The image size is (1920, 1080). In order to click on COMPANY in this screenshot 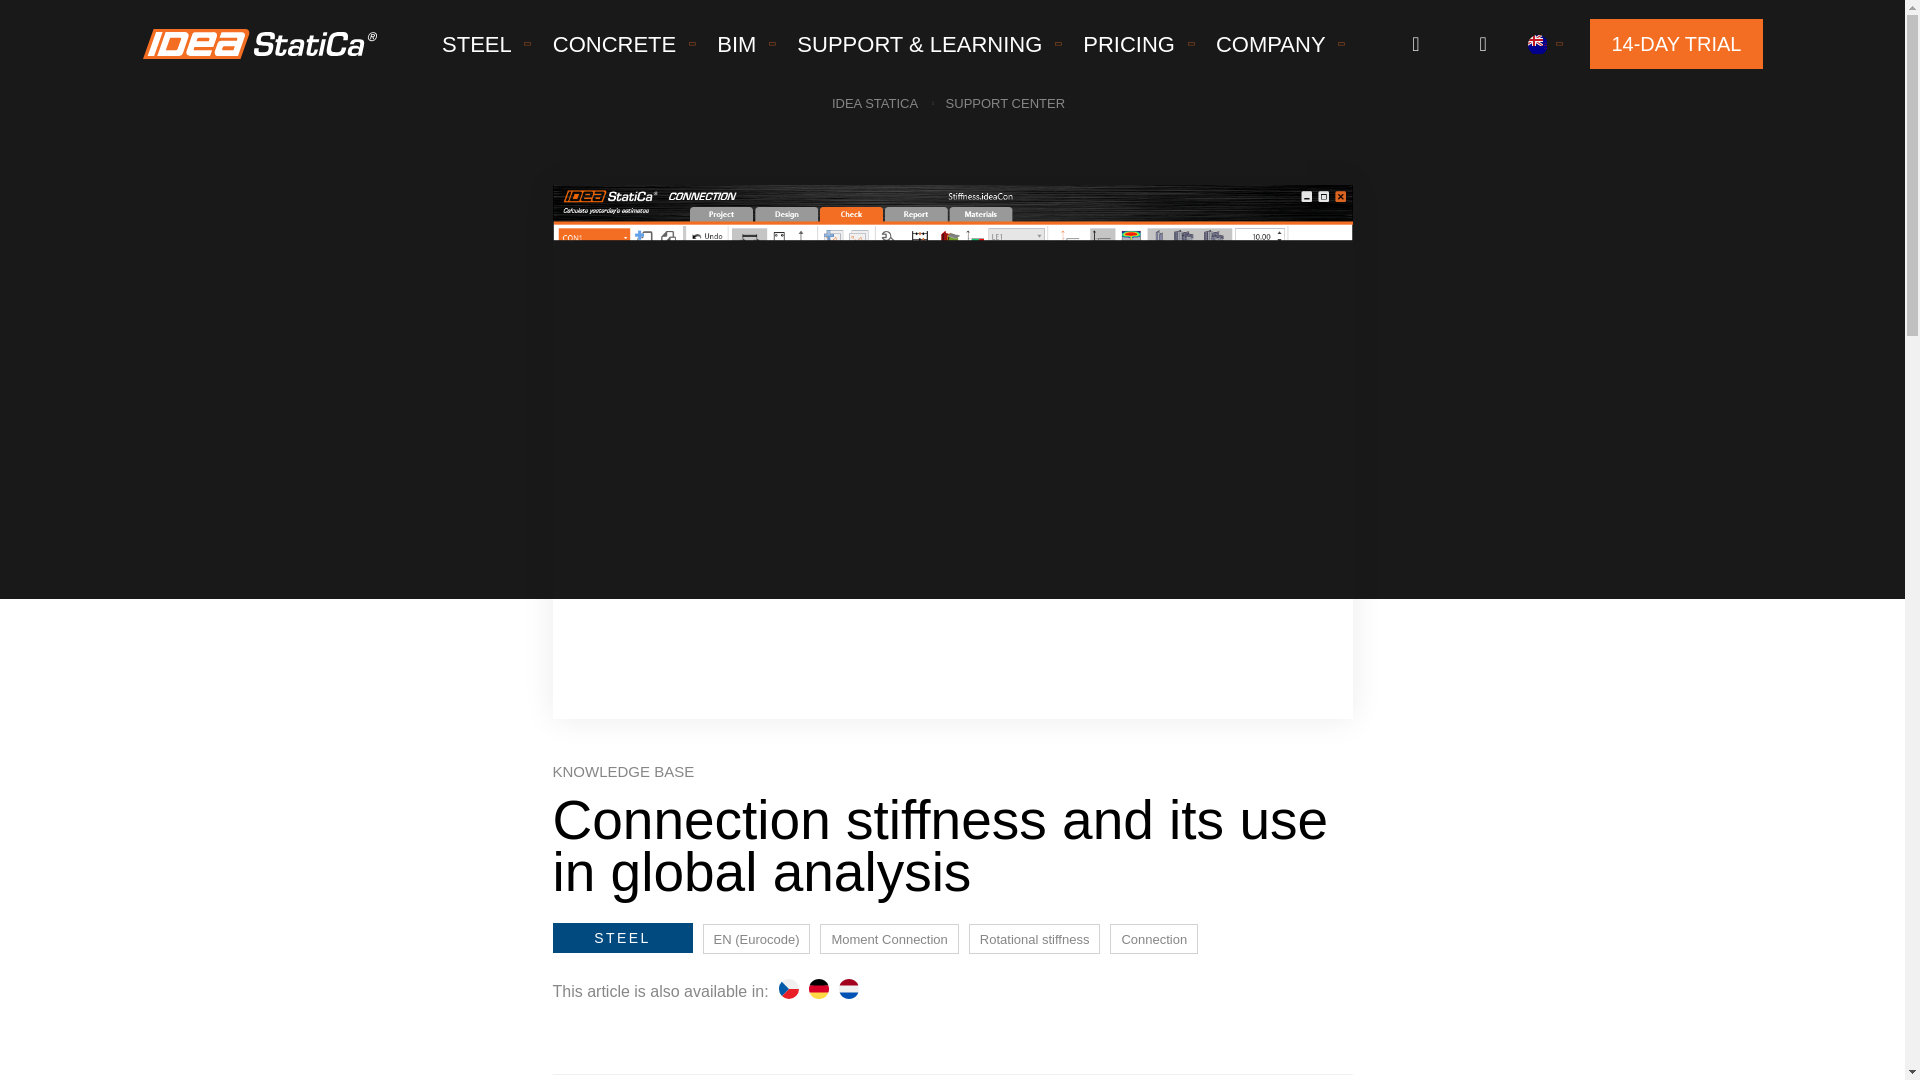, I will do `click(1270, 44)`.